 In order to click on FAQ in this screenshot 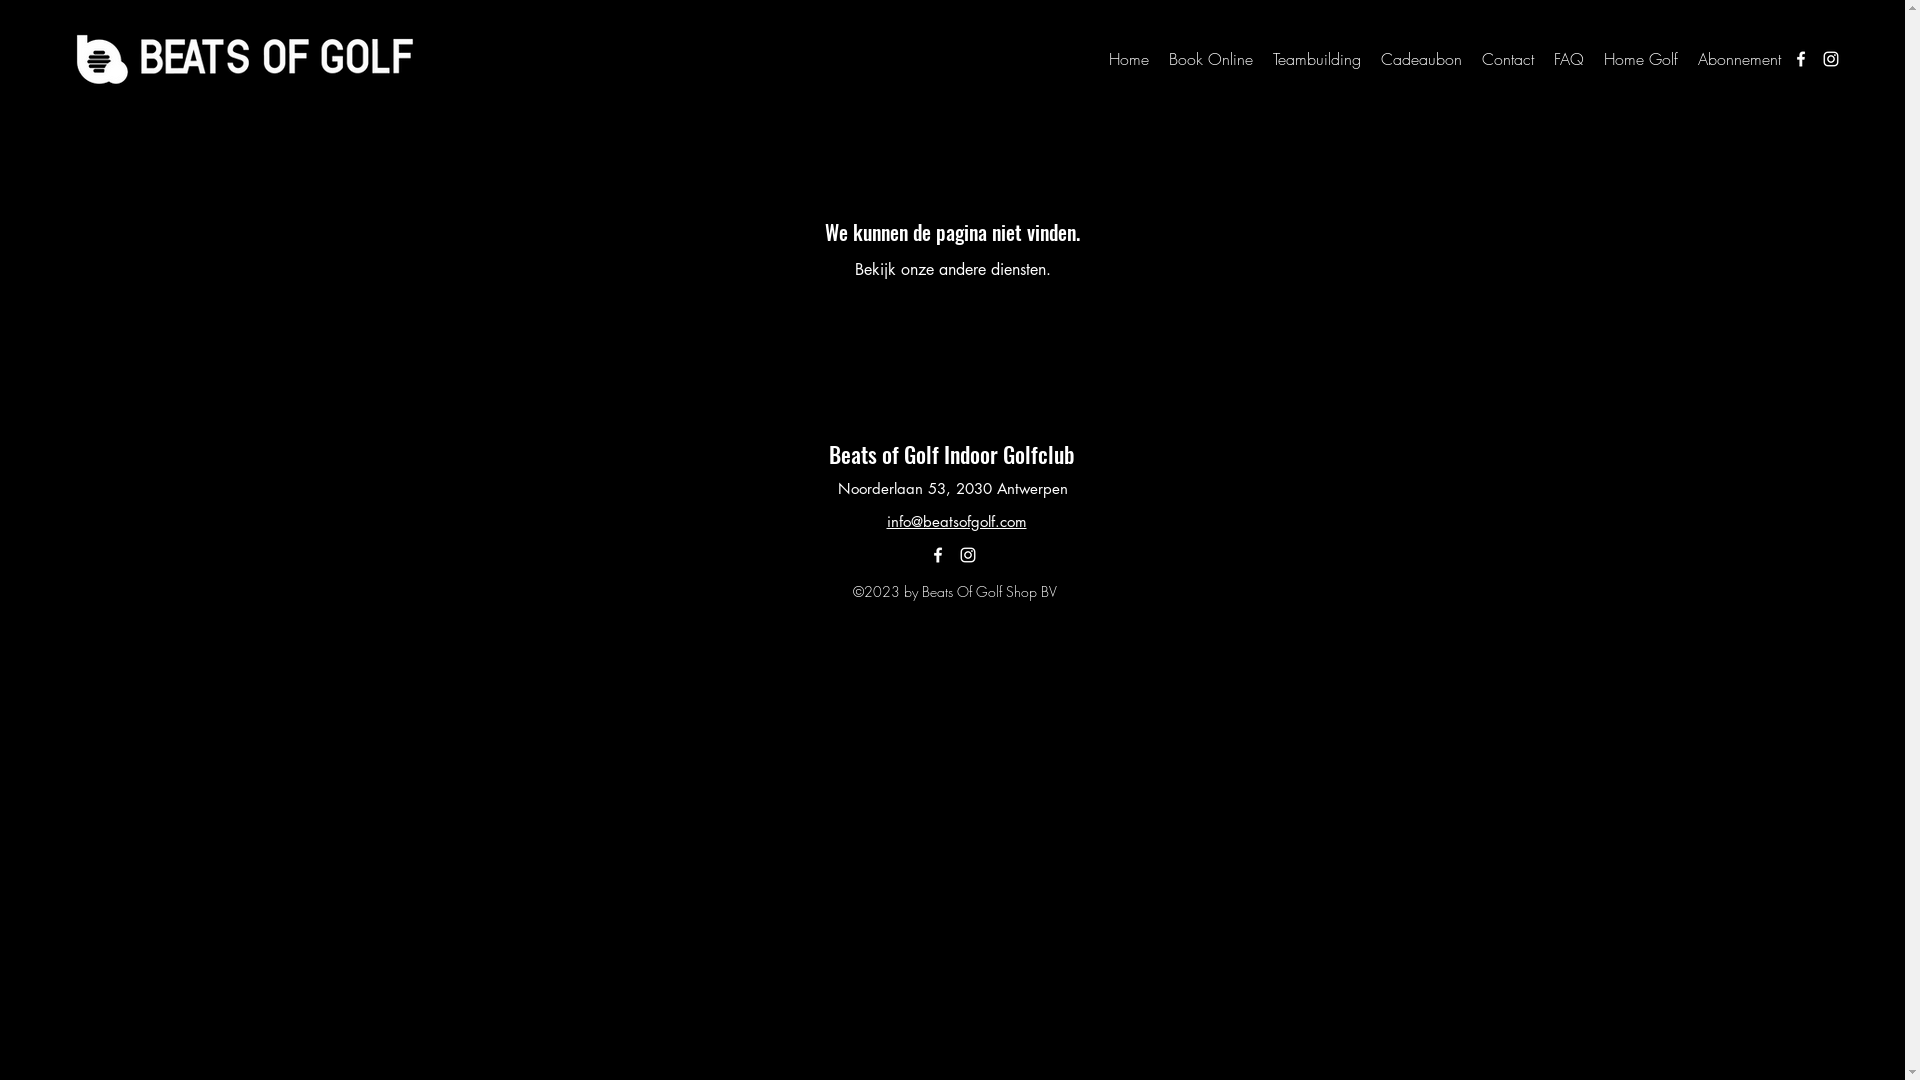, I will do `click(1569, 59)`.